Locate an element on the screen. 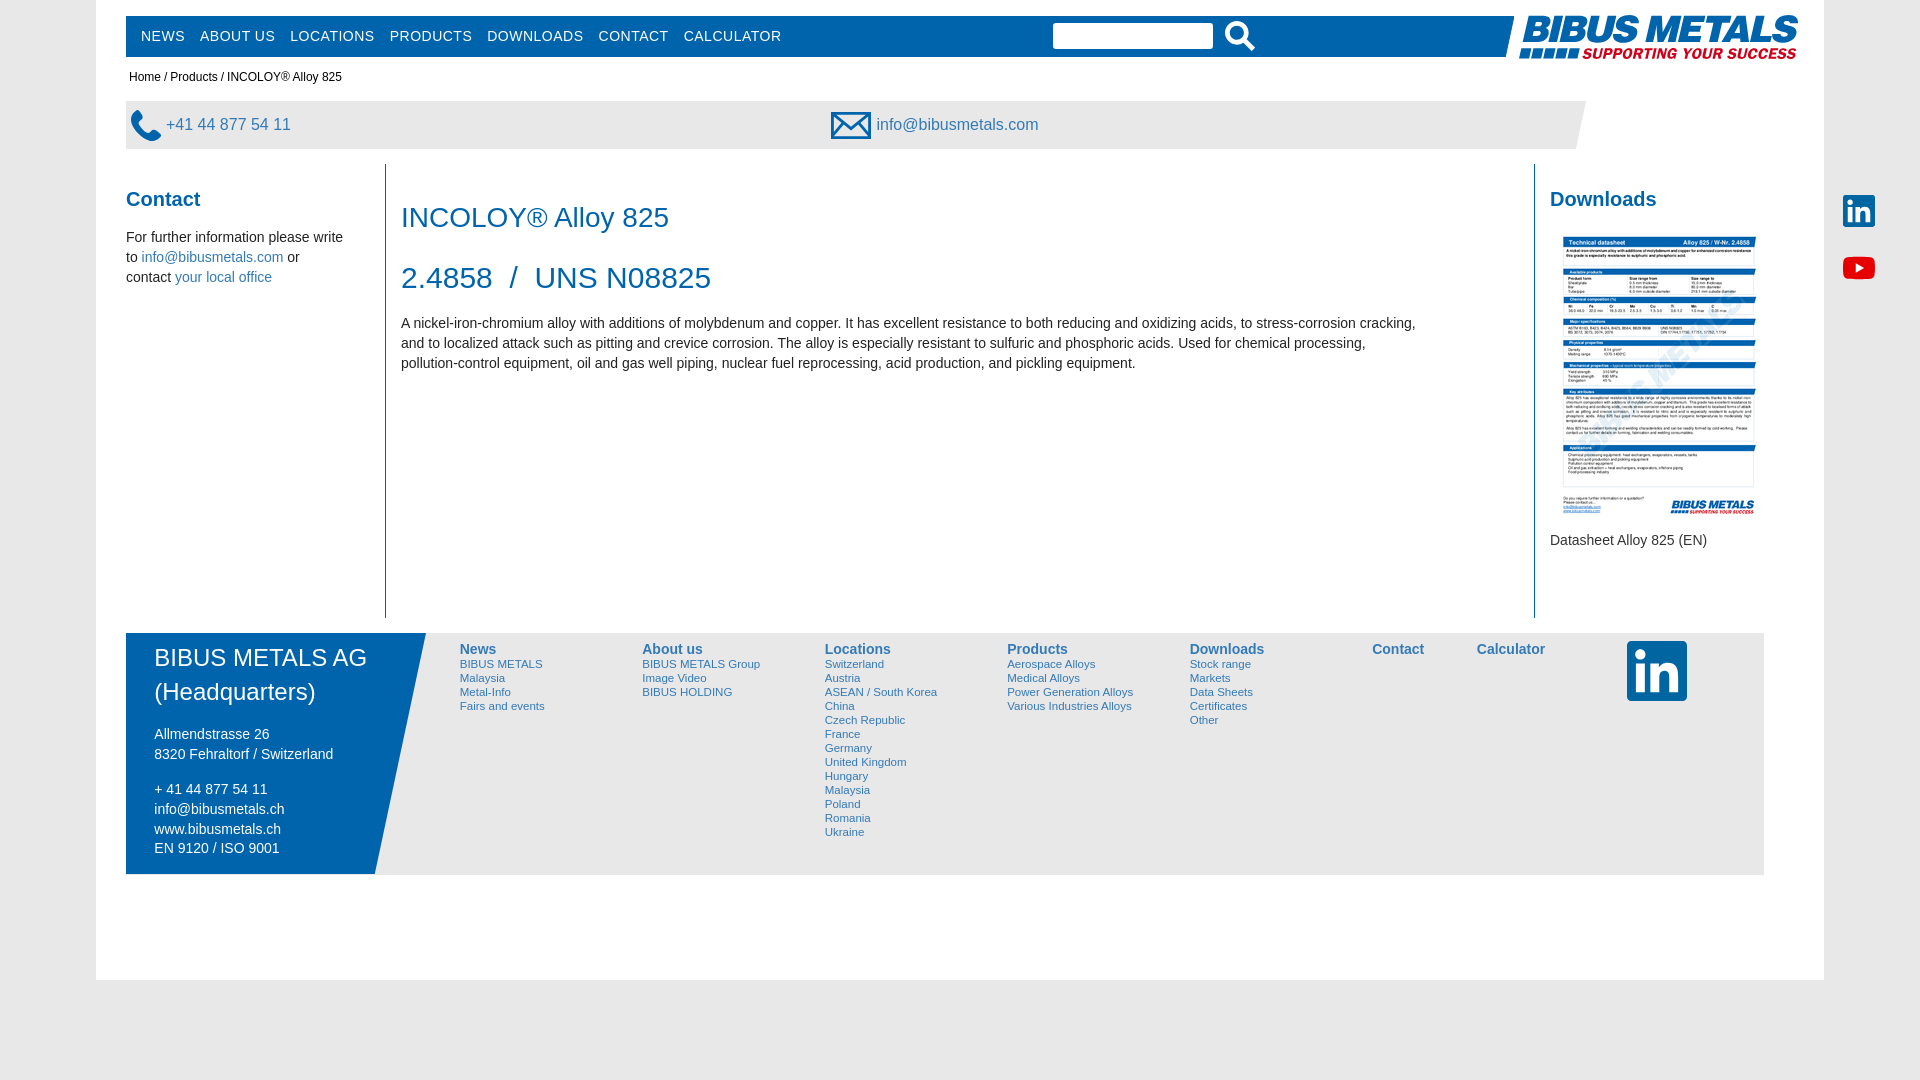 The height and width of the screenshot is (1080, 1920). Home is located at coordinates (144, 76).